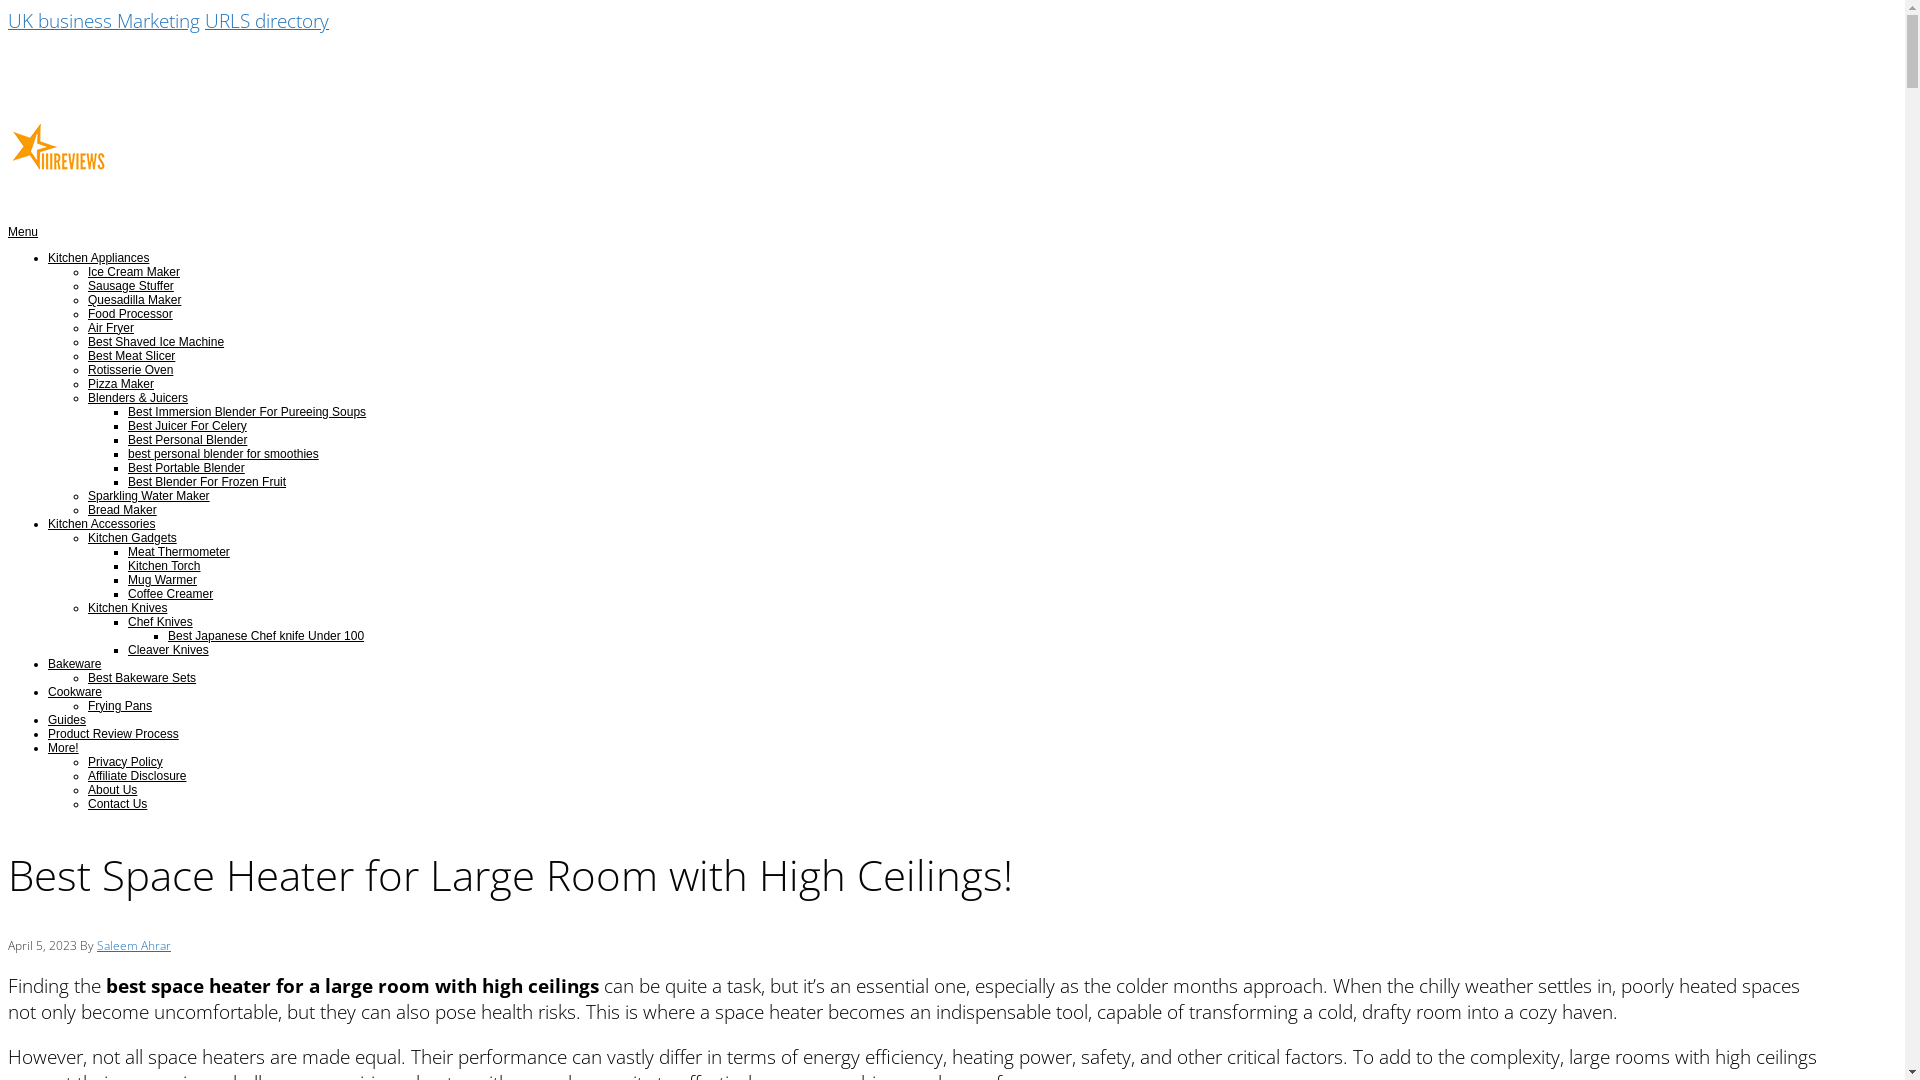 The height and width of the screenshot is (1080, 1920). What do you see at coordinates (98, 258) in the screenshot?
I see `Kitchen Appliances` at bounding box center [98, 258].